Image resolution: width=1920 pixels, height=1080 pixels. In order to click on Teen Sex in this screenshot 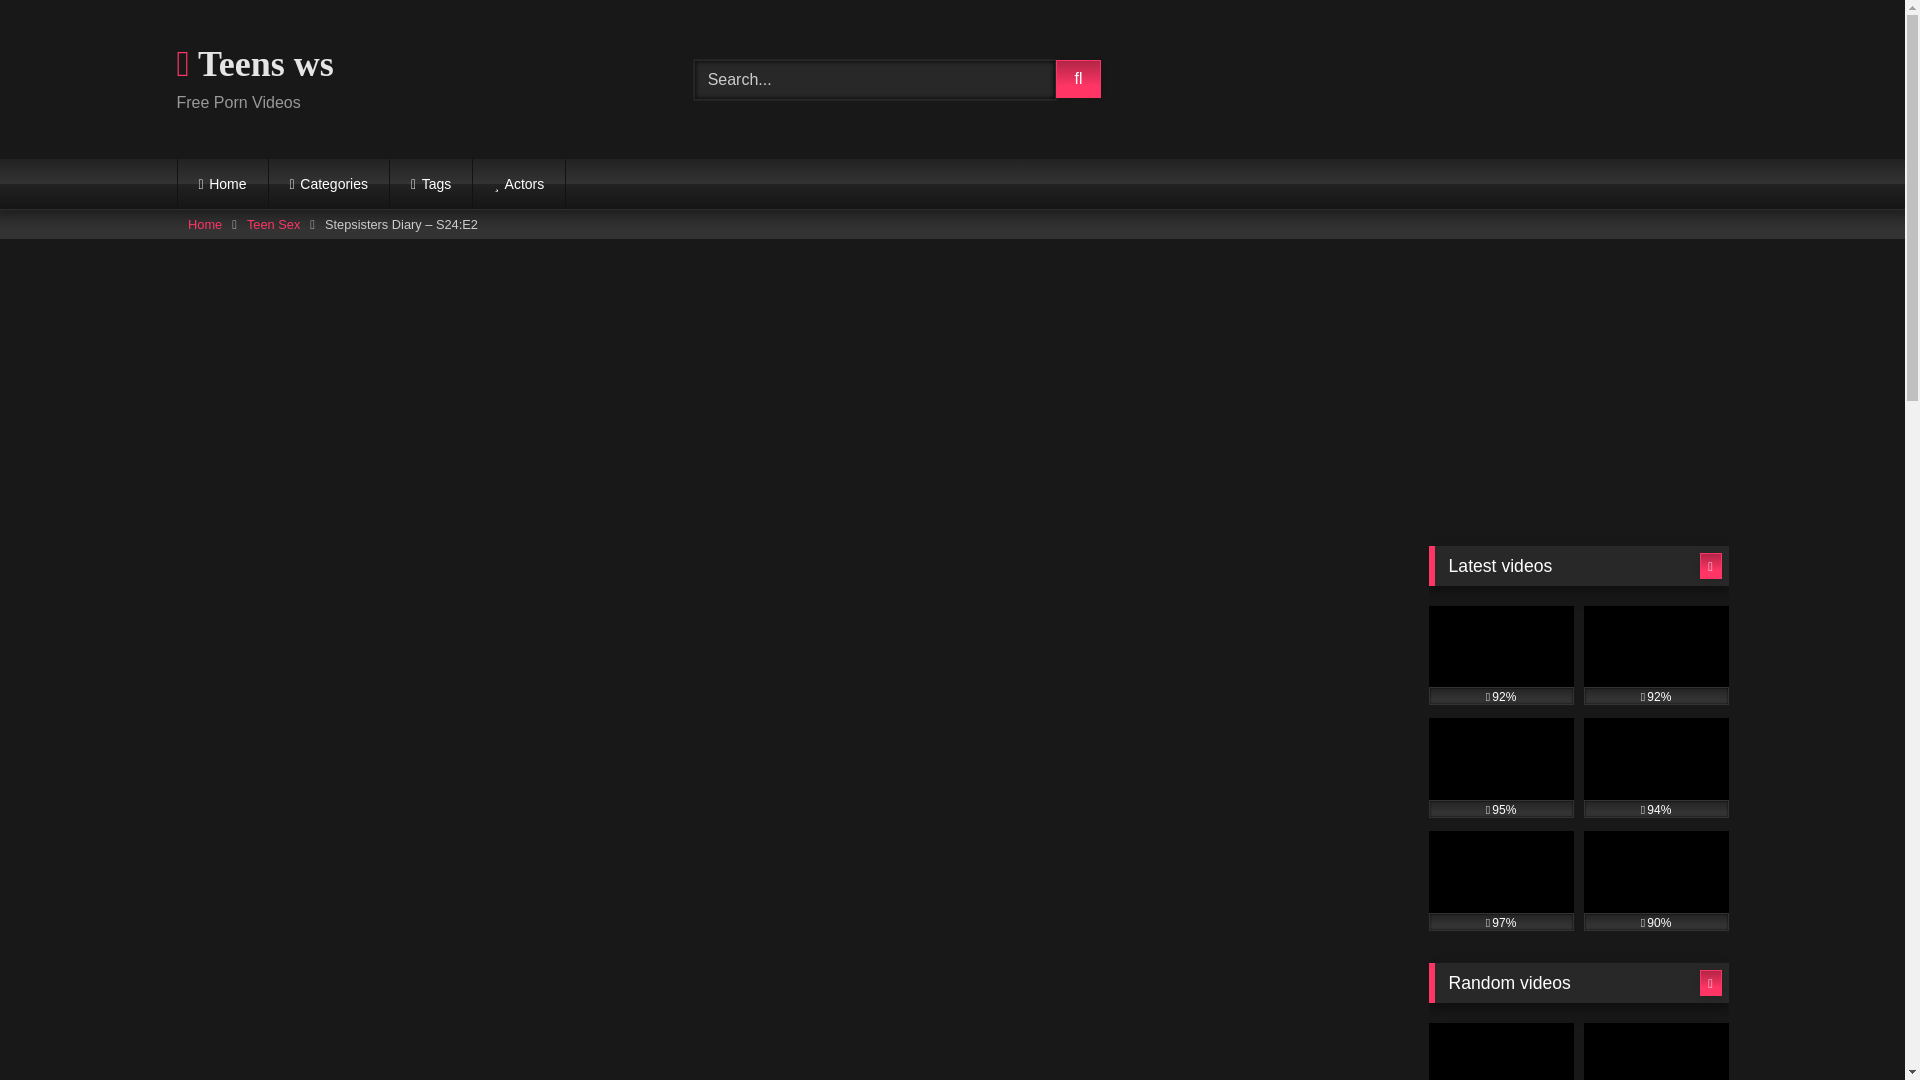, I will do `click(273, 224)`.